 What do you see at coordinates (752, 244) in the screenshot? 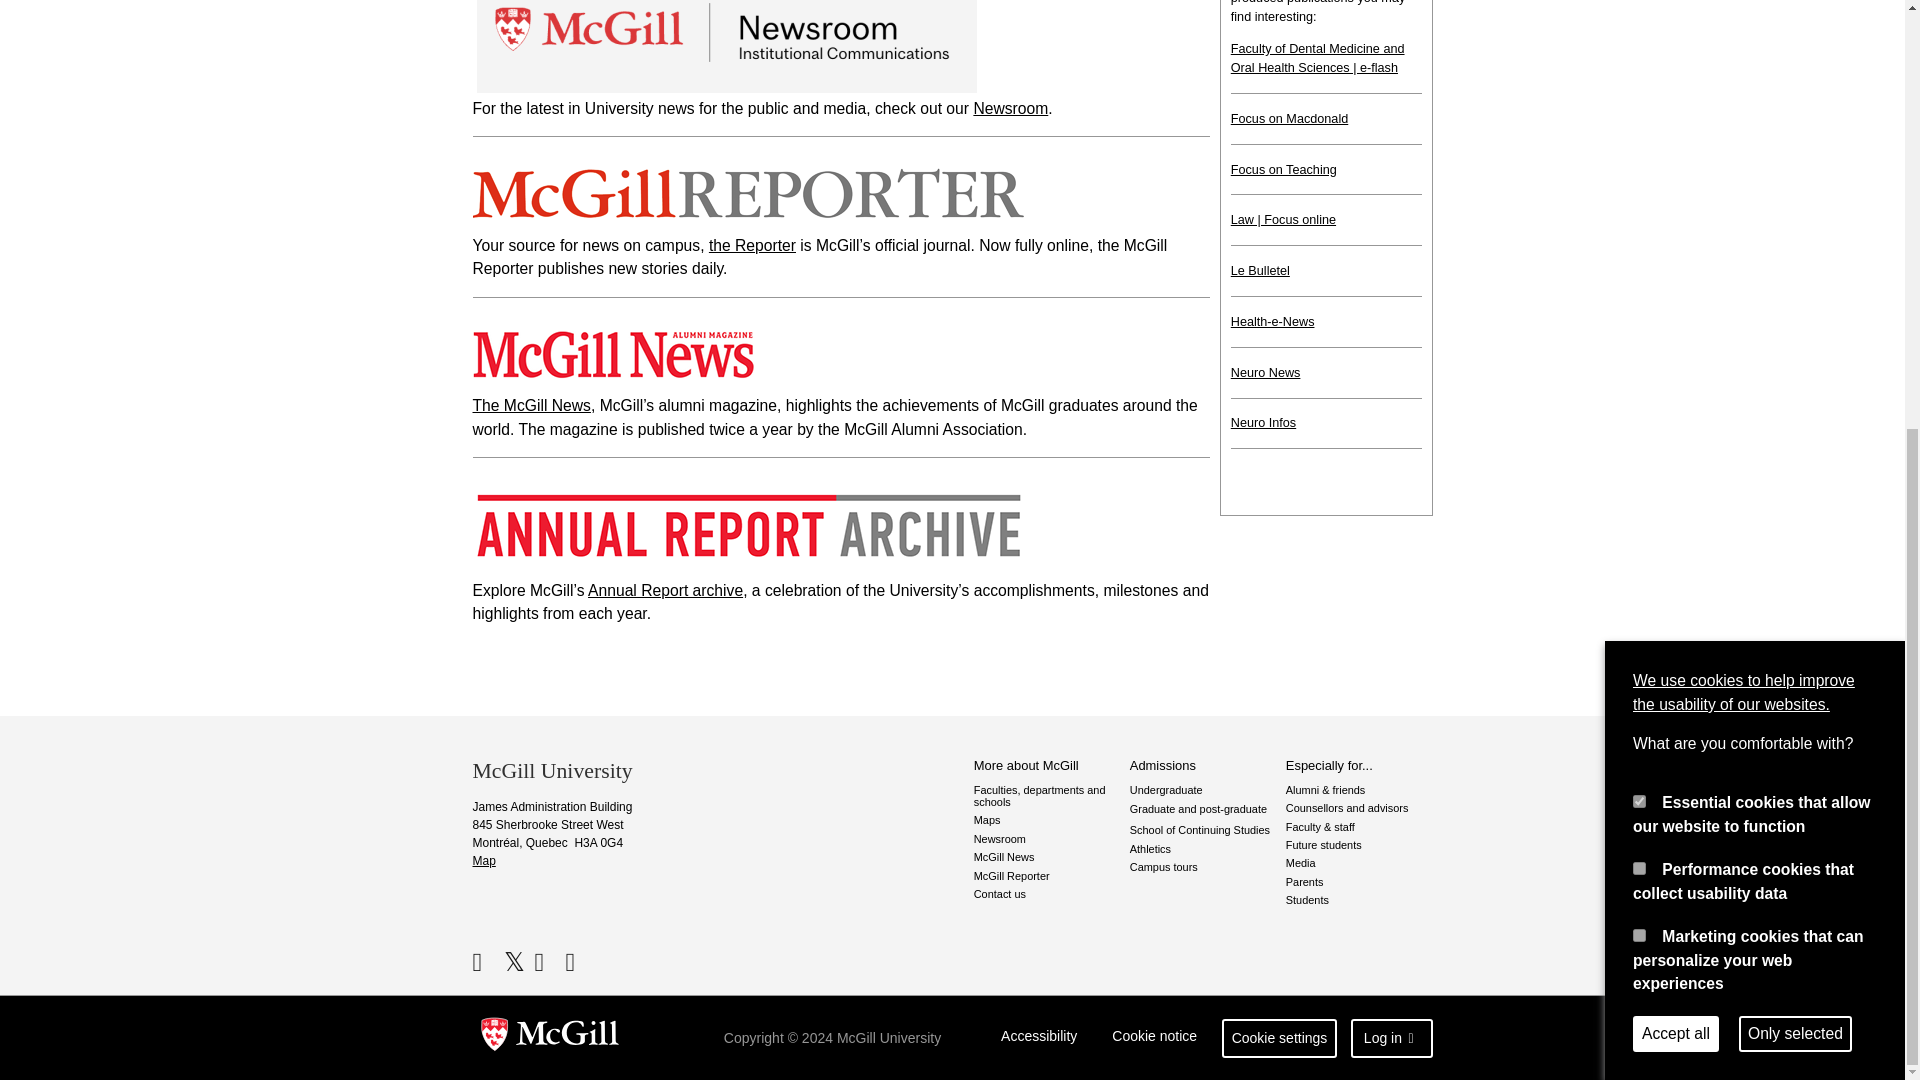
I see `the Reporter` at bounding box center [752, 244].